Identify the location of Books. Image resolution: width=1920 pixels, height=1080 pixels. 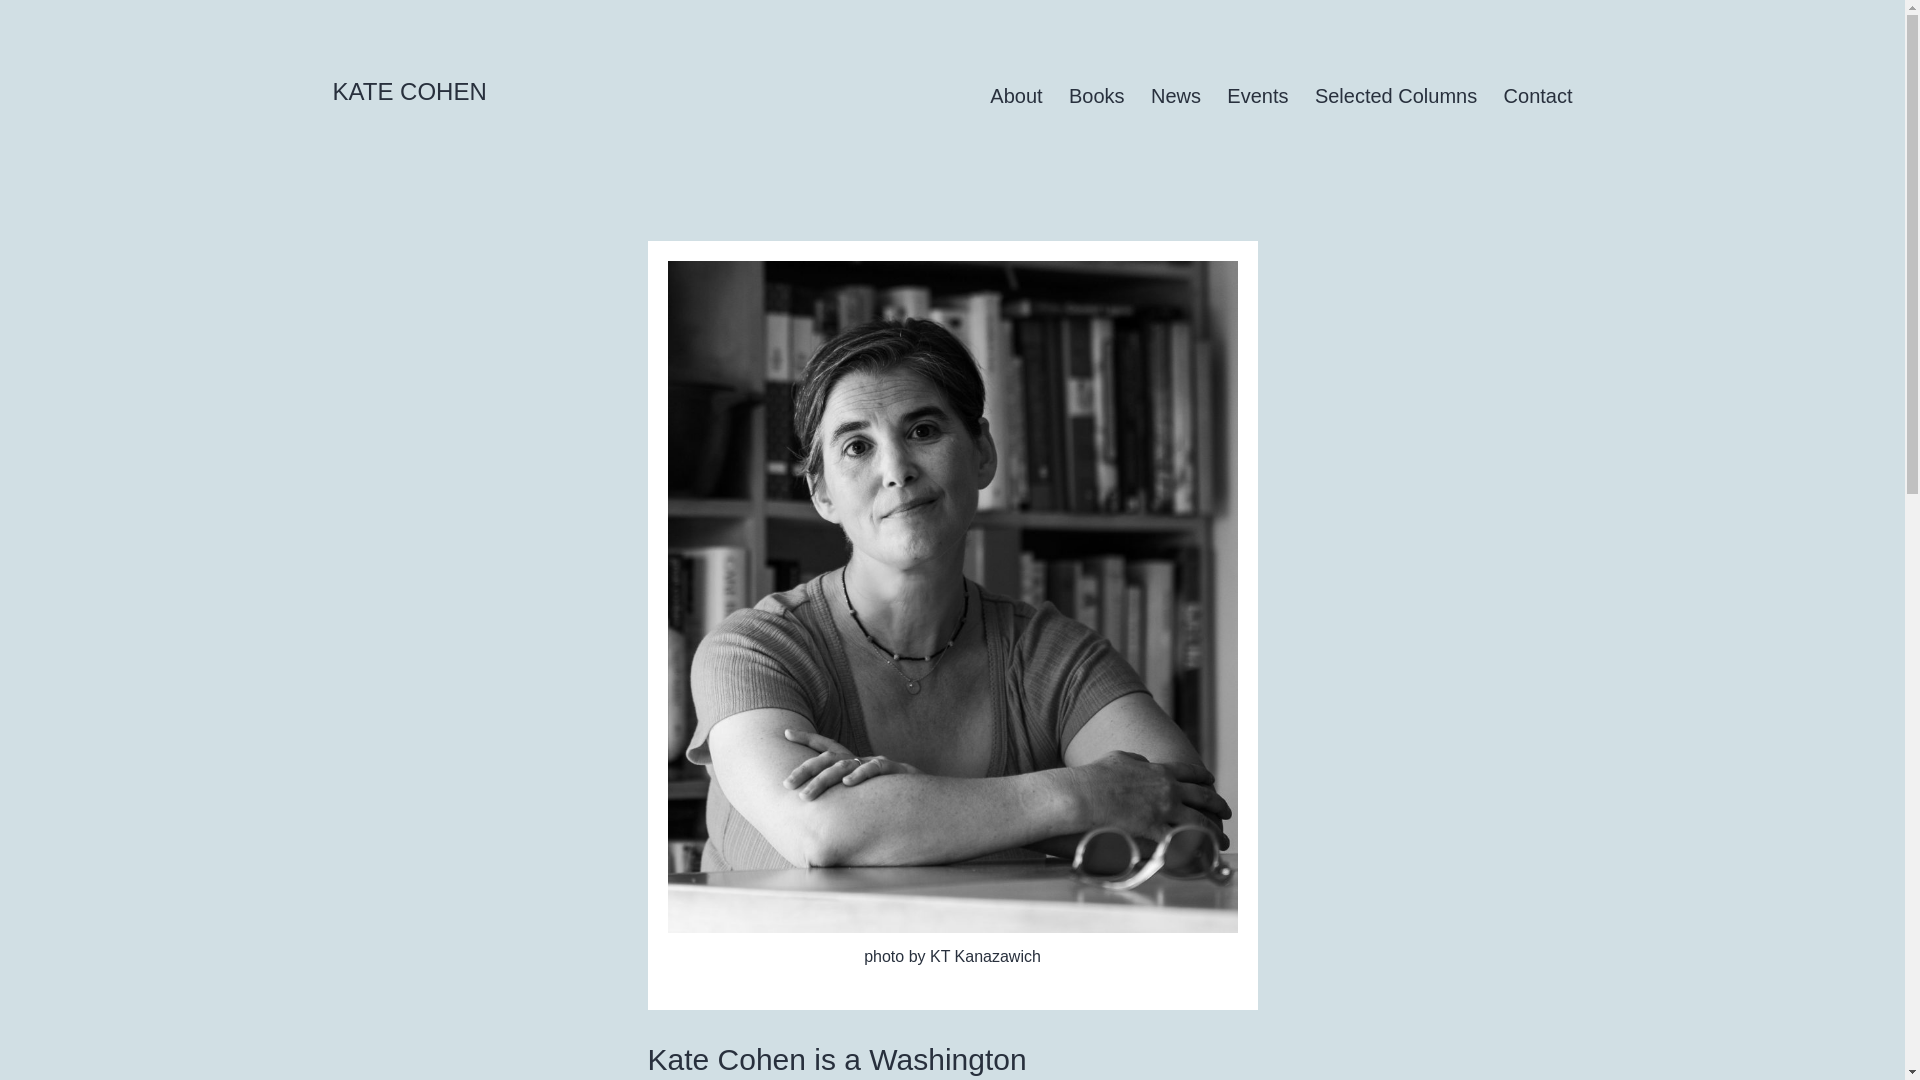
(1097, 96).